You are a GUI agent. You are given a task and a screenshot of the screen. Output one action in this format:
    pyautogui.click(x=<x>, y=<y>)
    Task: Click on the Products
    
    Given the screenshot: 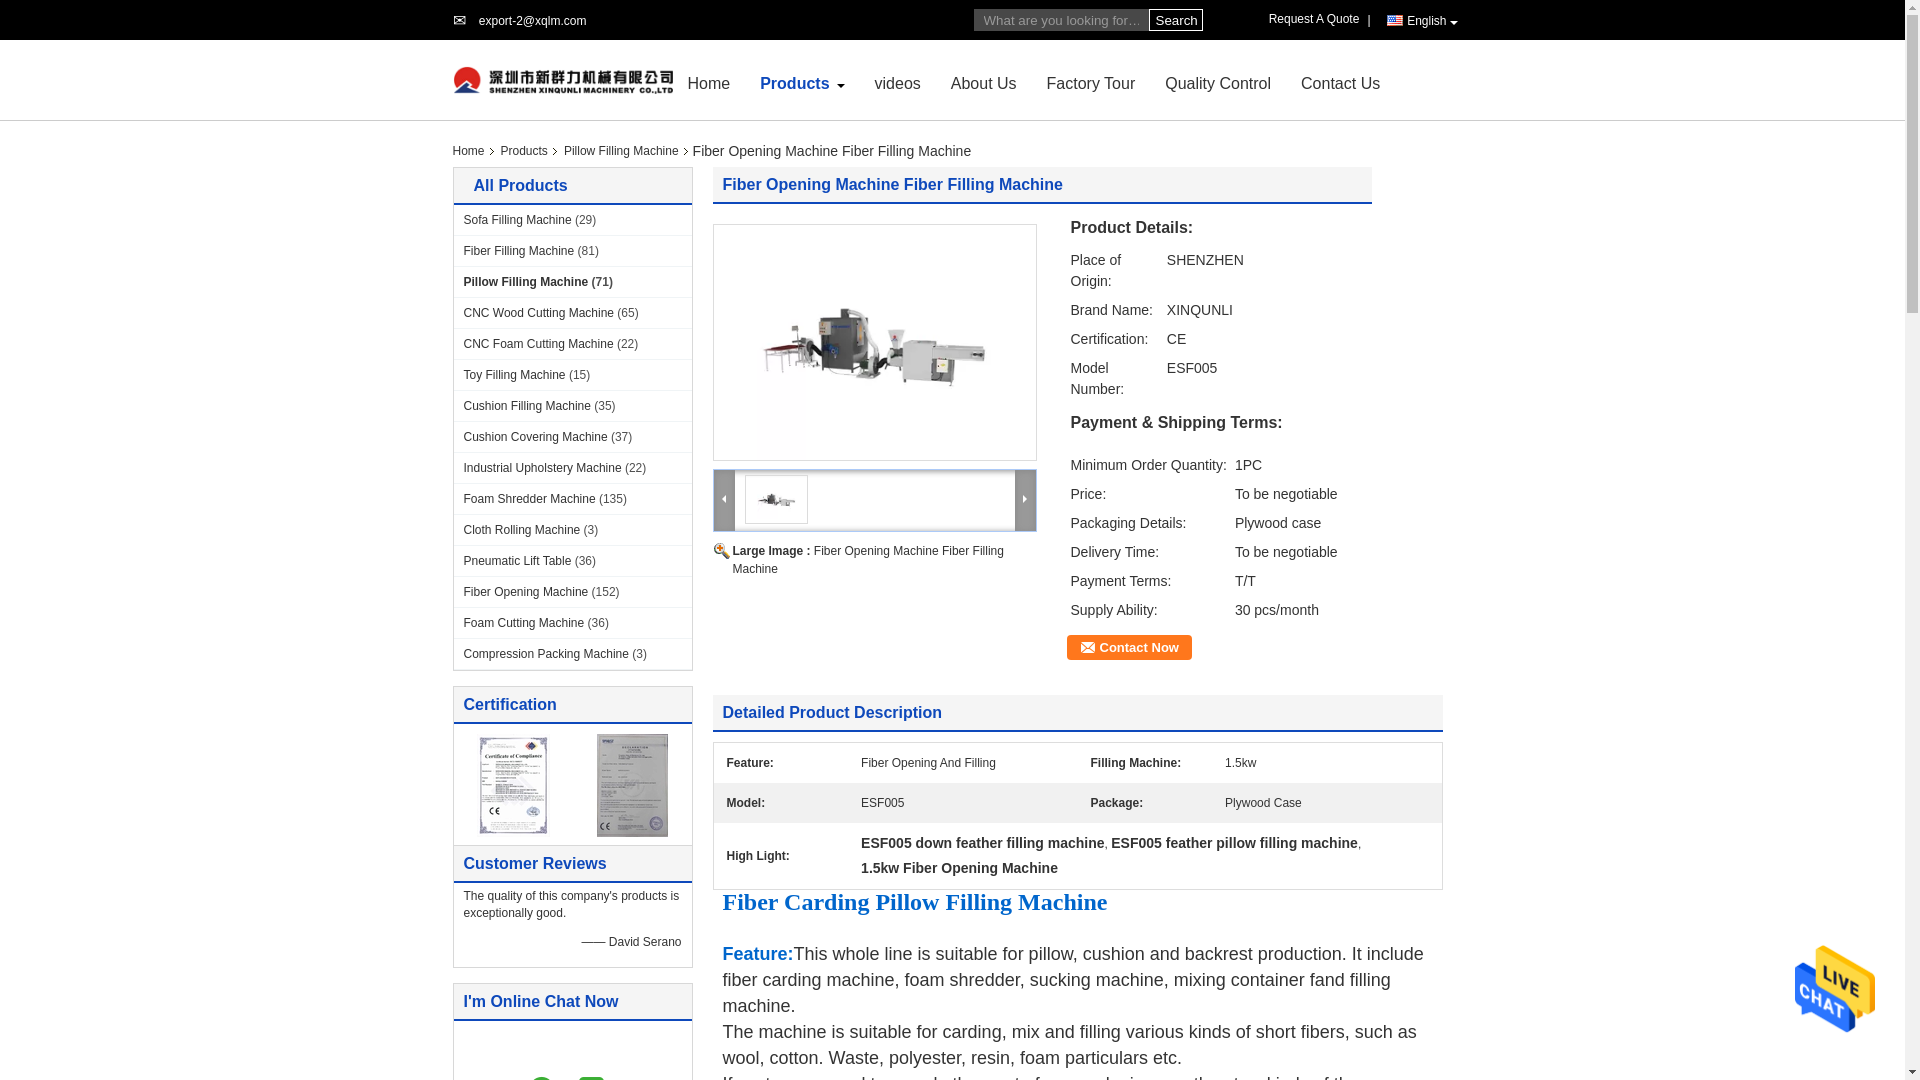 What is the action you would take?
    pyautogui.click(x=794, y=82)
    